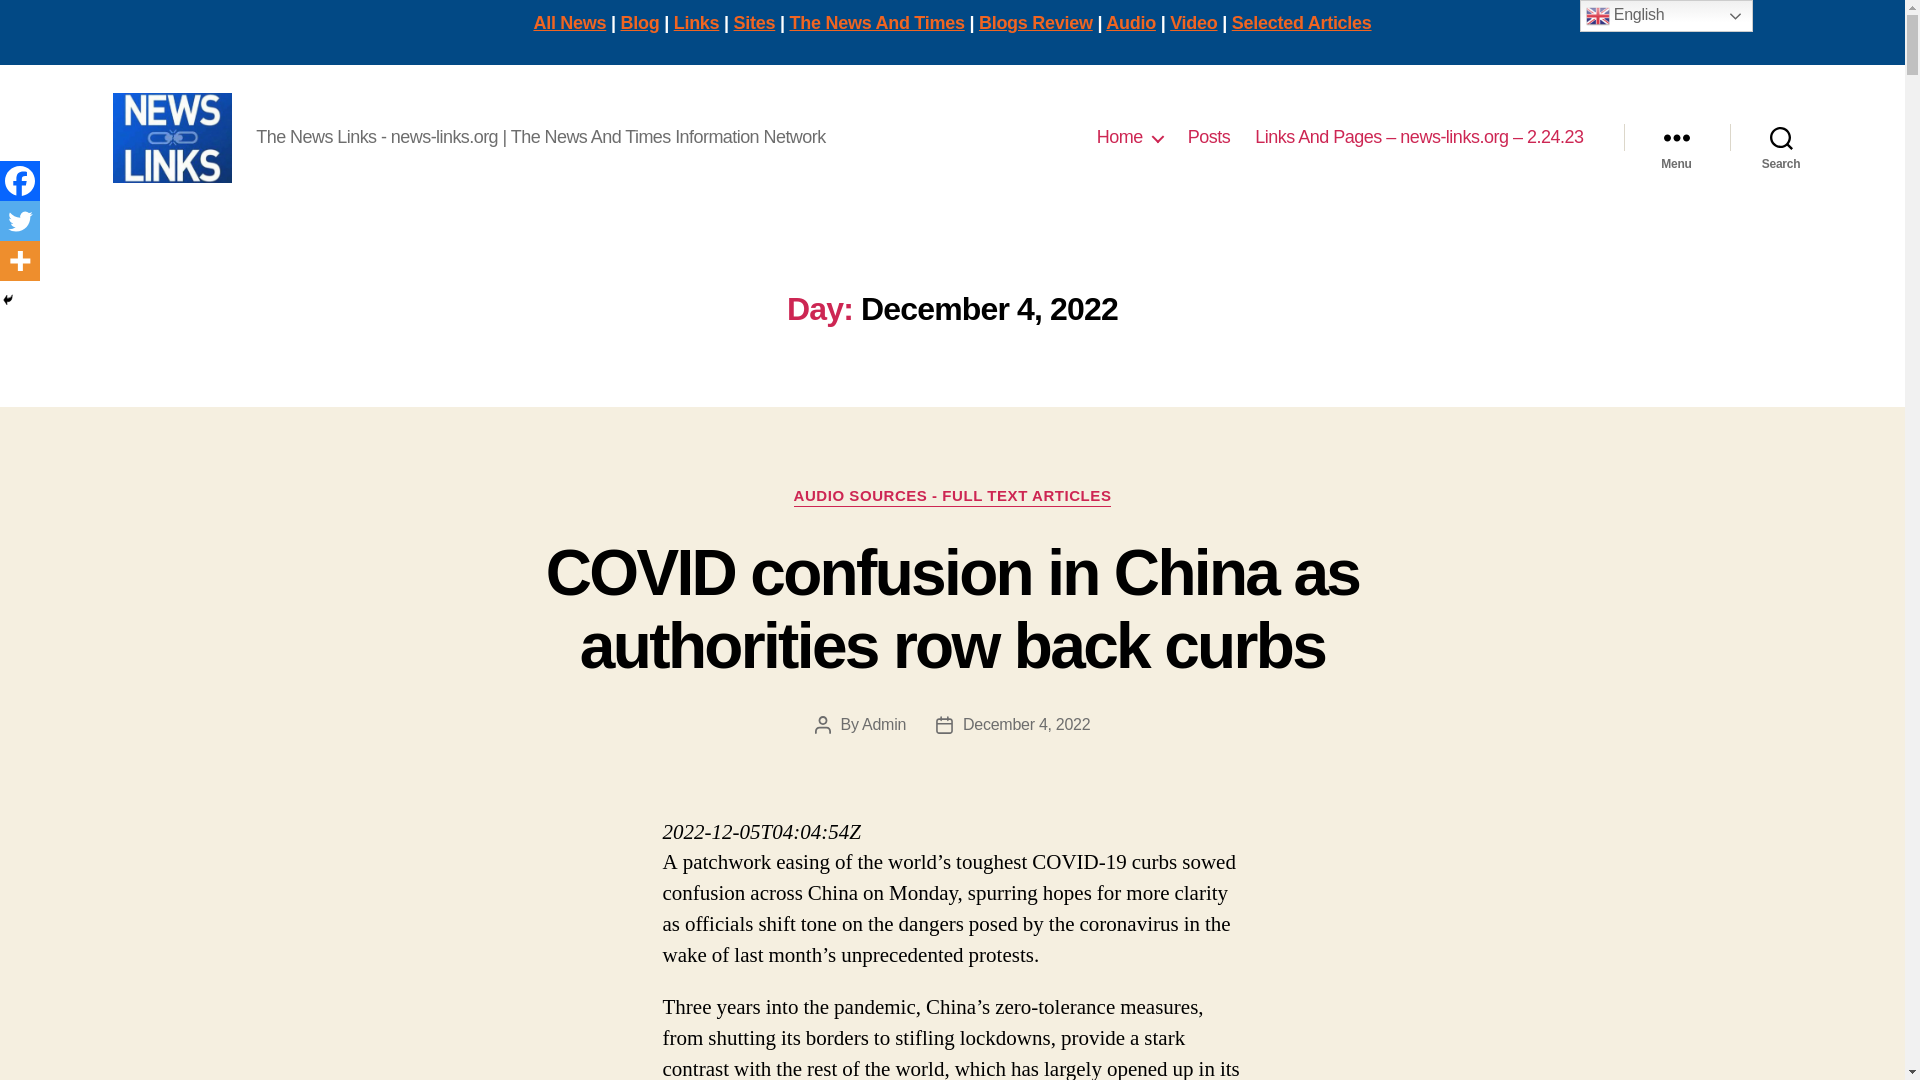  What do you see at coordinates (952, 608) in the screenshot?
I see `COVID confusion in China as authorities row back curbs` at bounding box center [952, 608].